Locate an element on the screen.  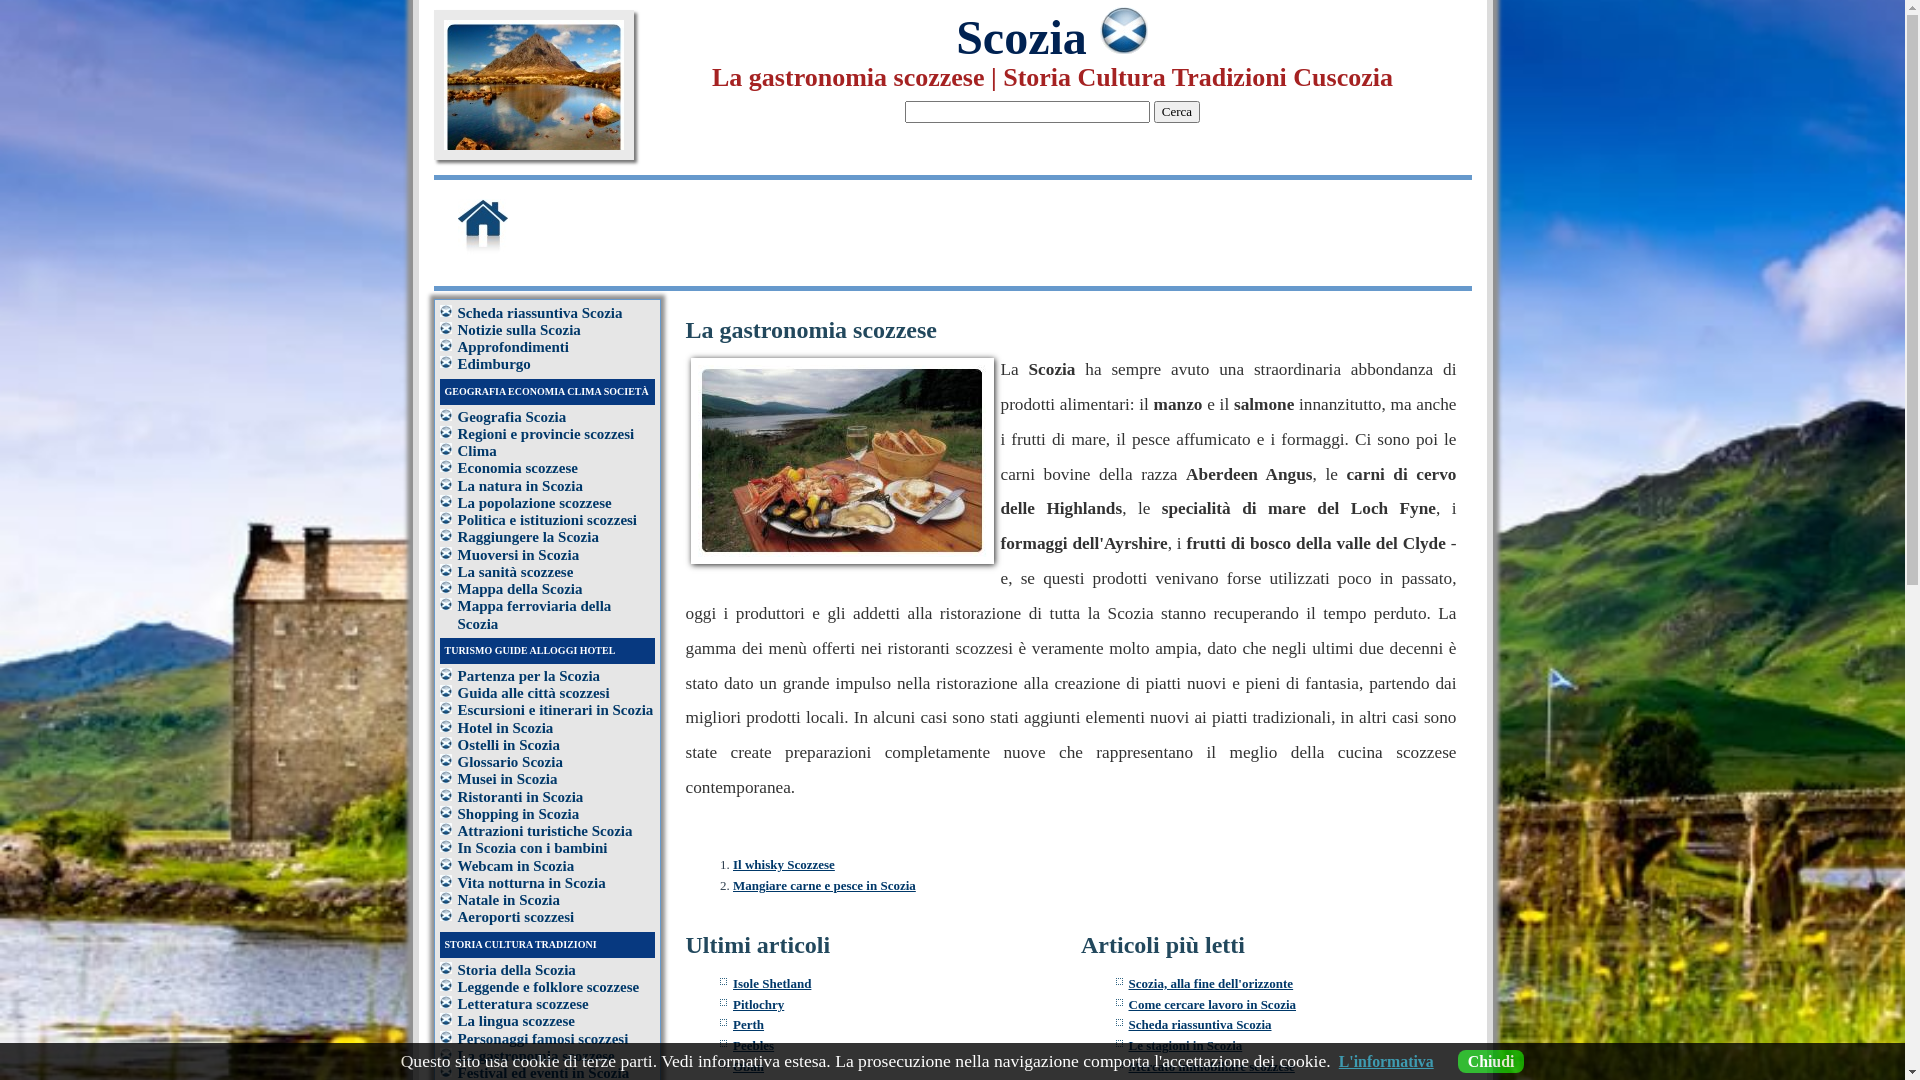
Vita notturna in Scozia is located at coordinates (532, 883).